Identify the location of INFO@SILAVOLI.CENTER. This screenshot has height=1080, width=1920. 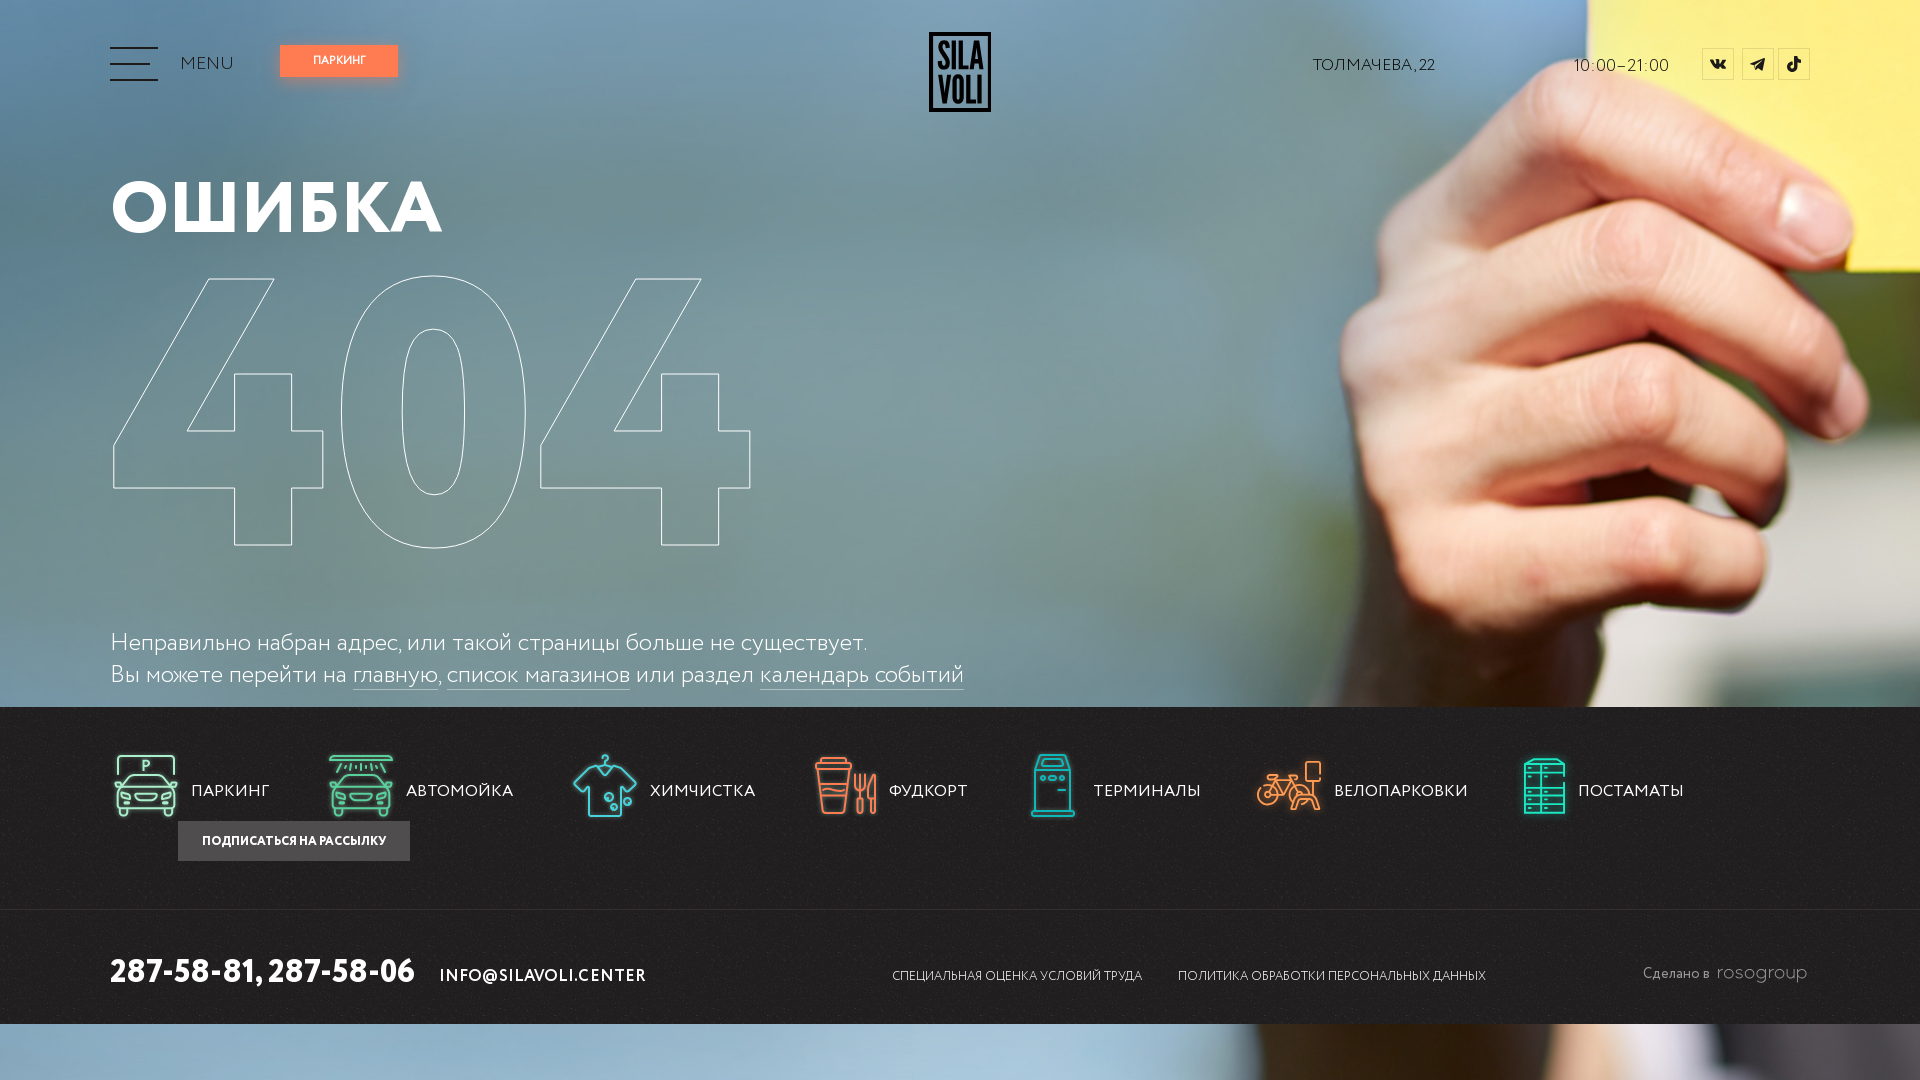
(542, 976).